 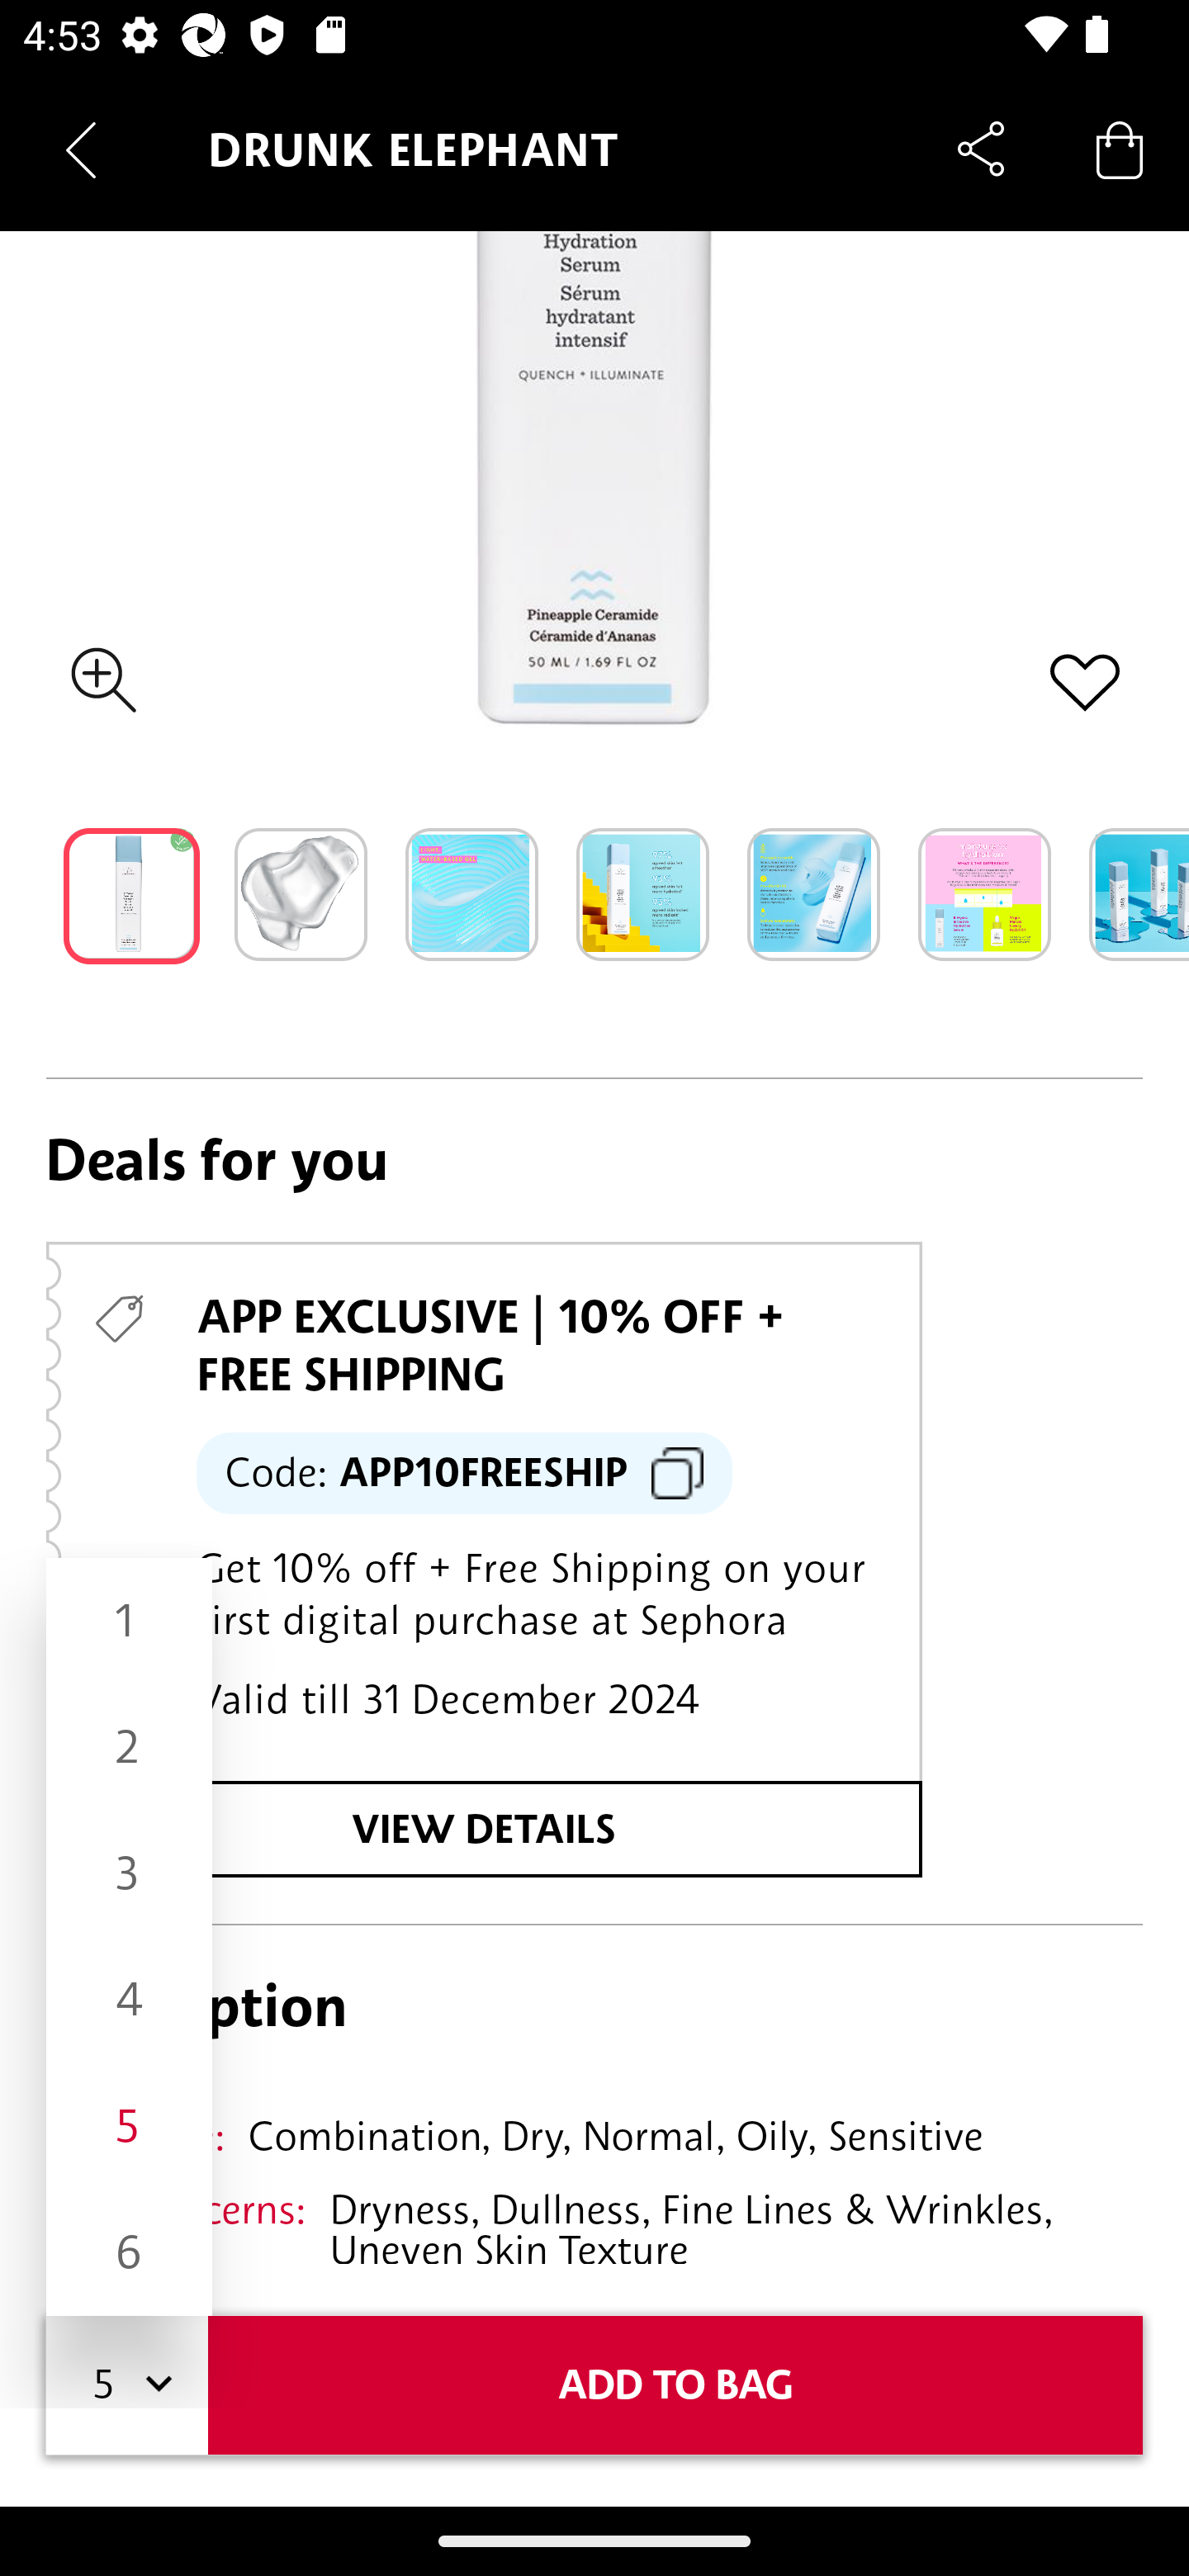 I want to click on 4, so click(x=129, y=2000).